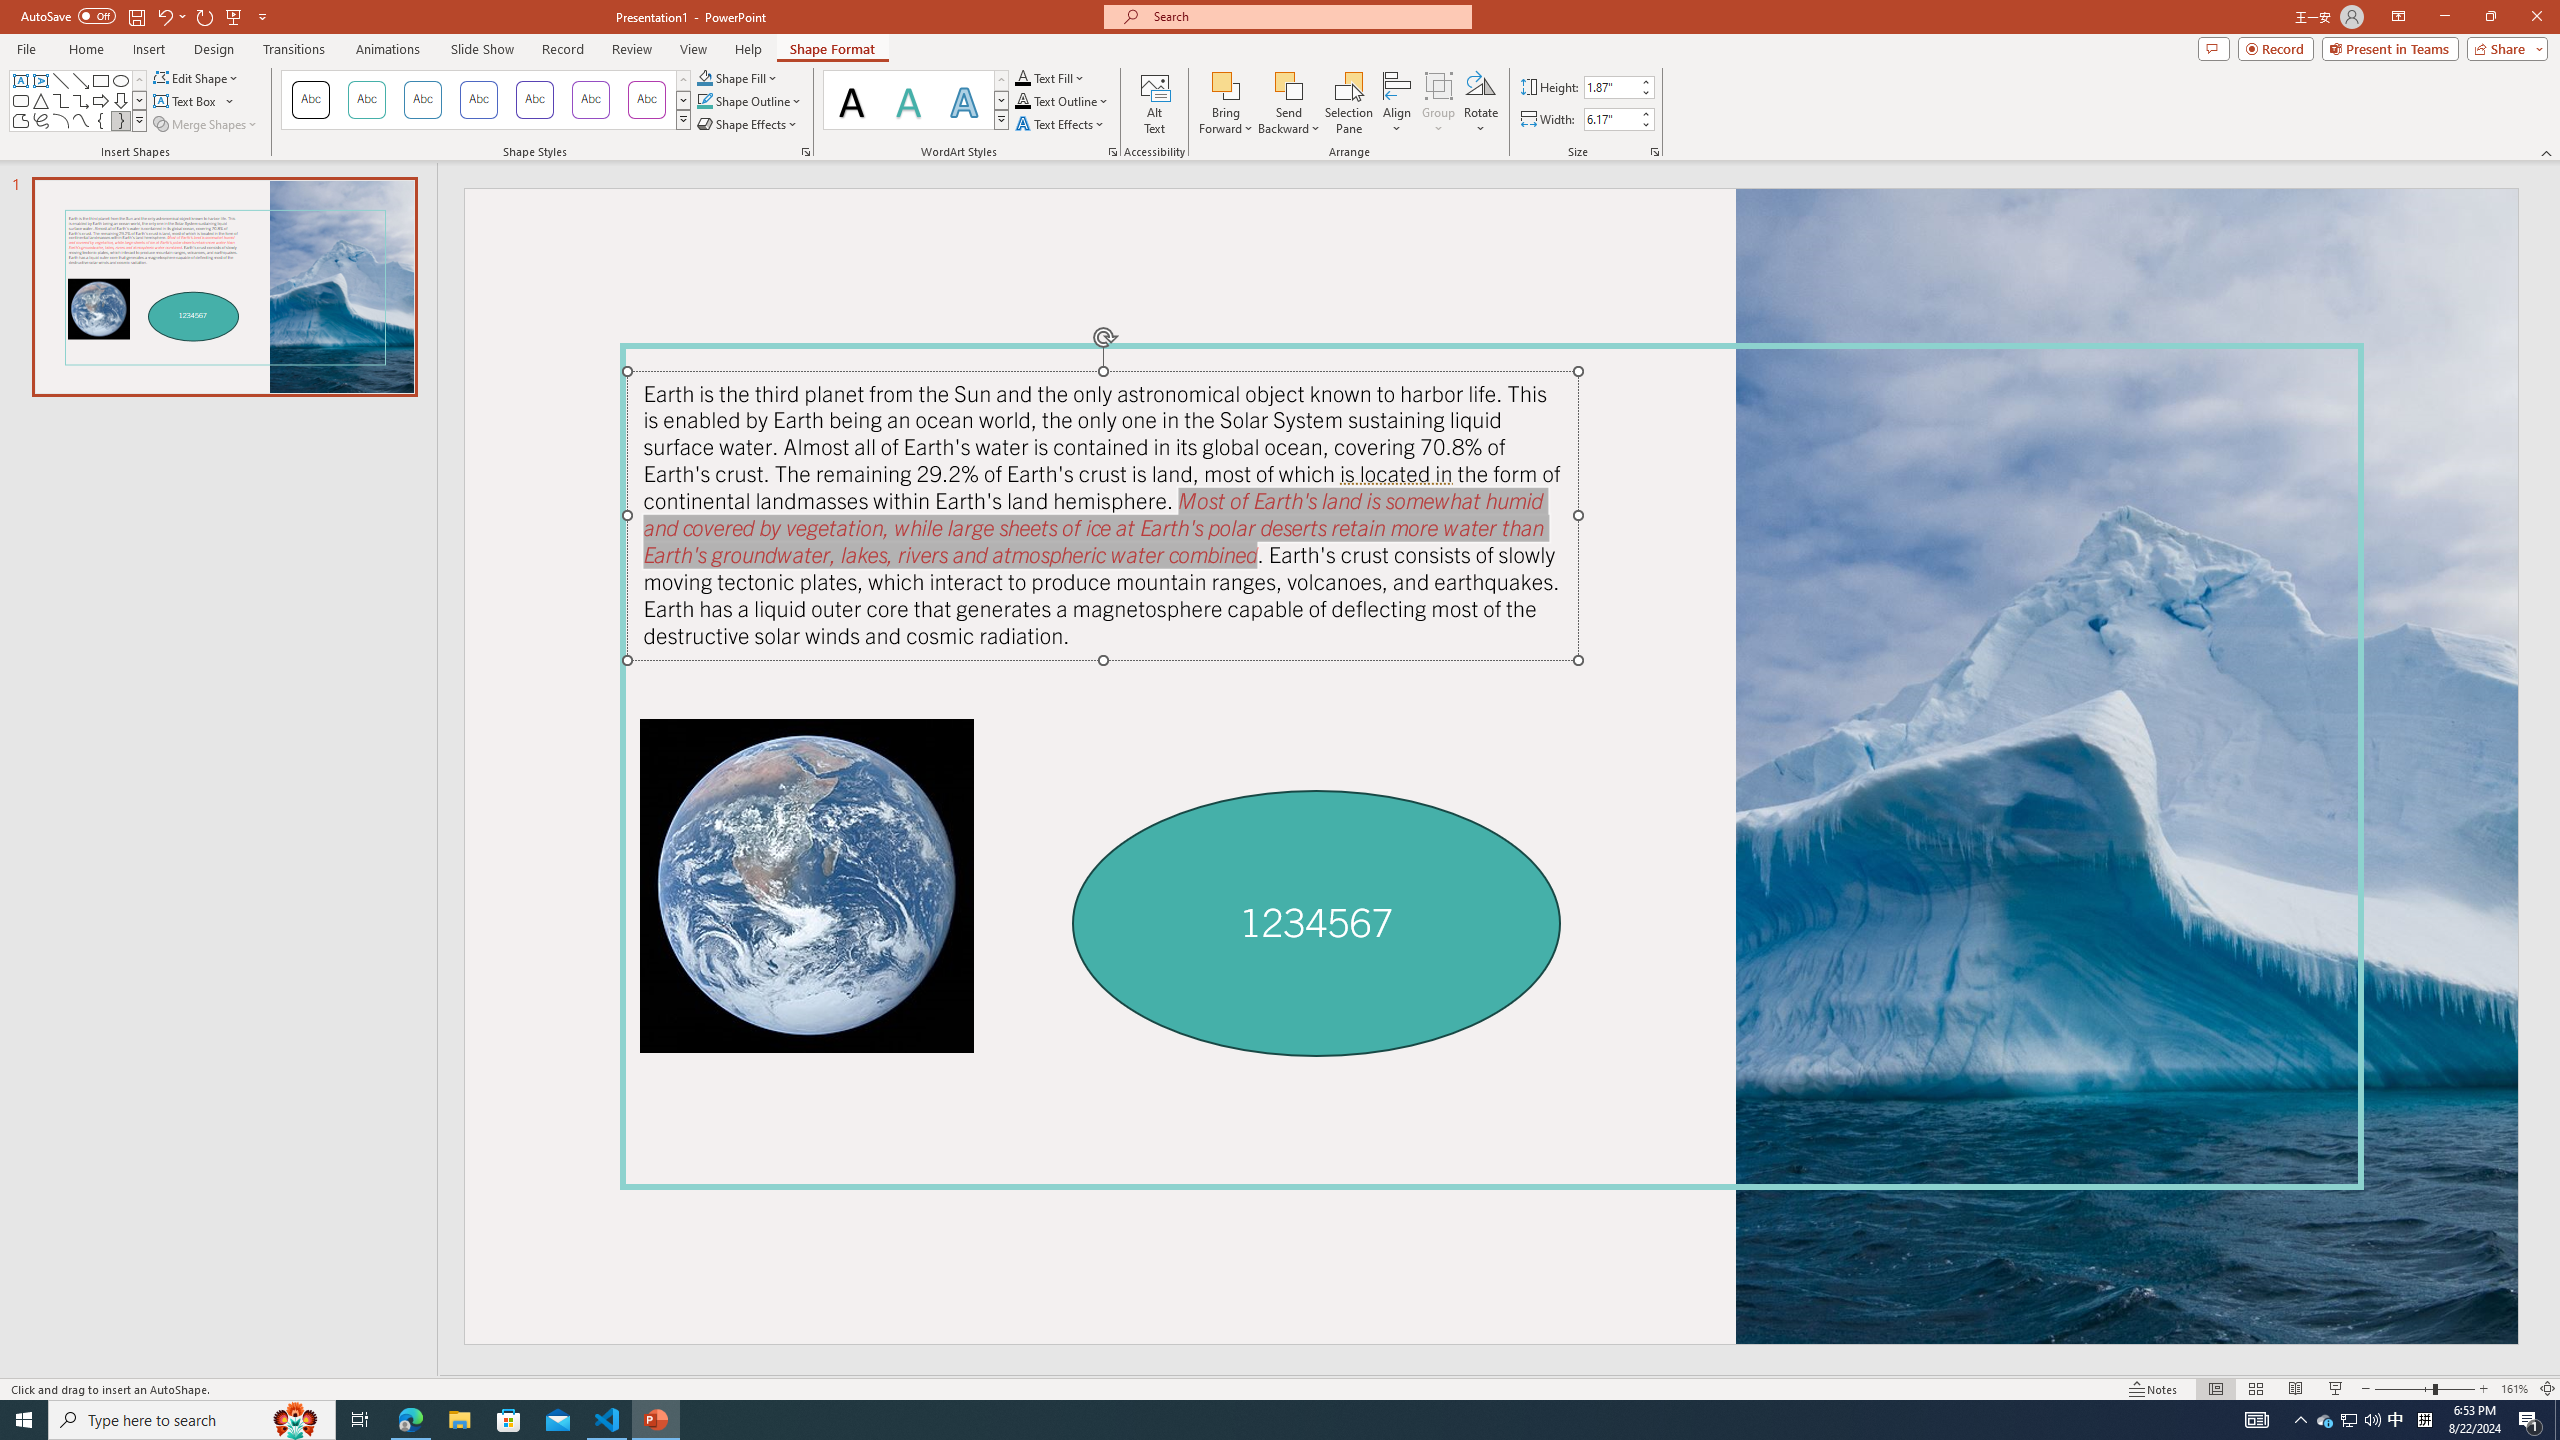 The width and height of the screenshot is (2560, 1440). I want to click on Zoom 161%, so click(2514, 1389).